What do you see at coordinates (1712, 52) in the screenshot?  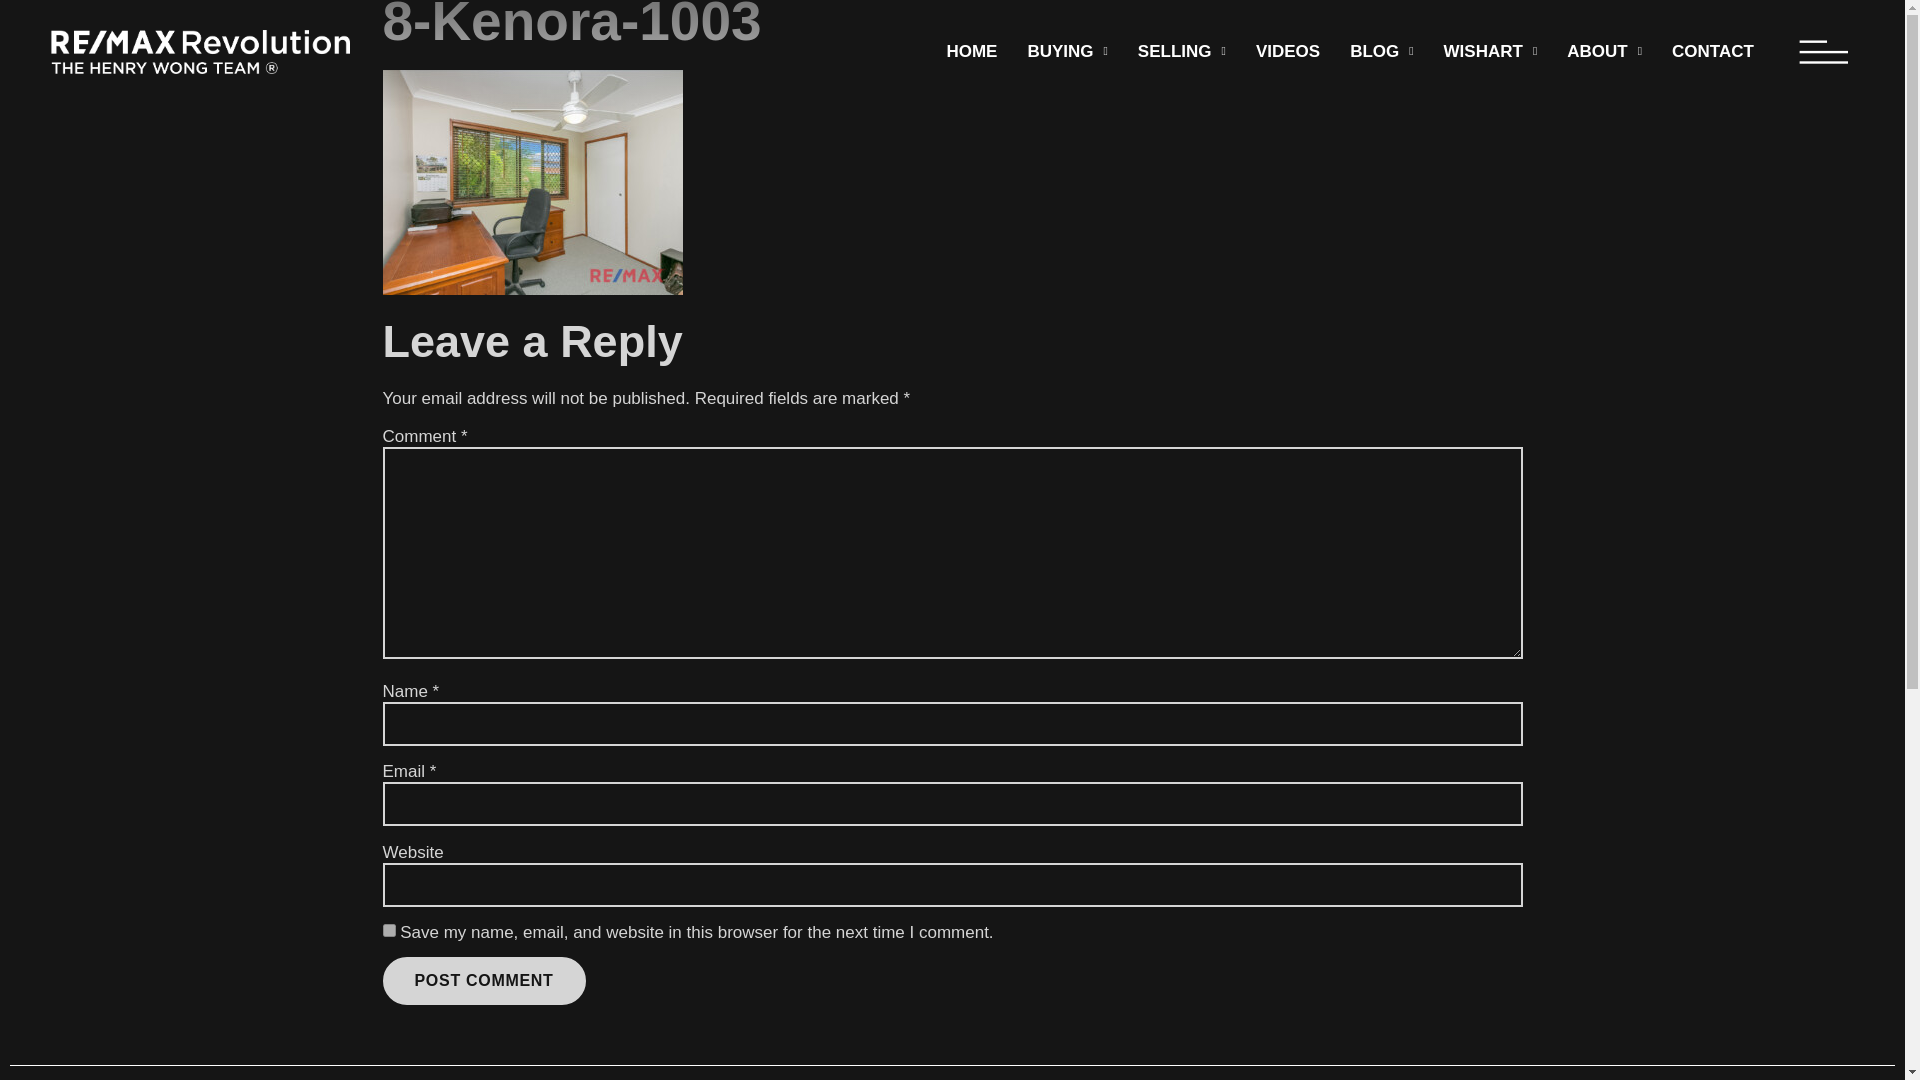 I see `CONTACT` at bounding box center [1712, 52].